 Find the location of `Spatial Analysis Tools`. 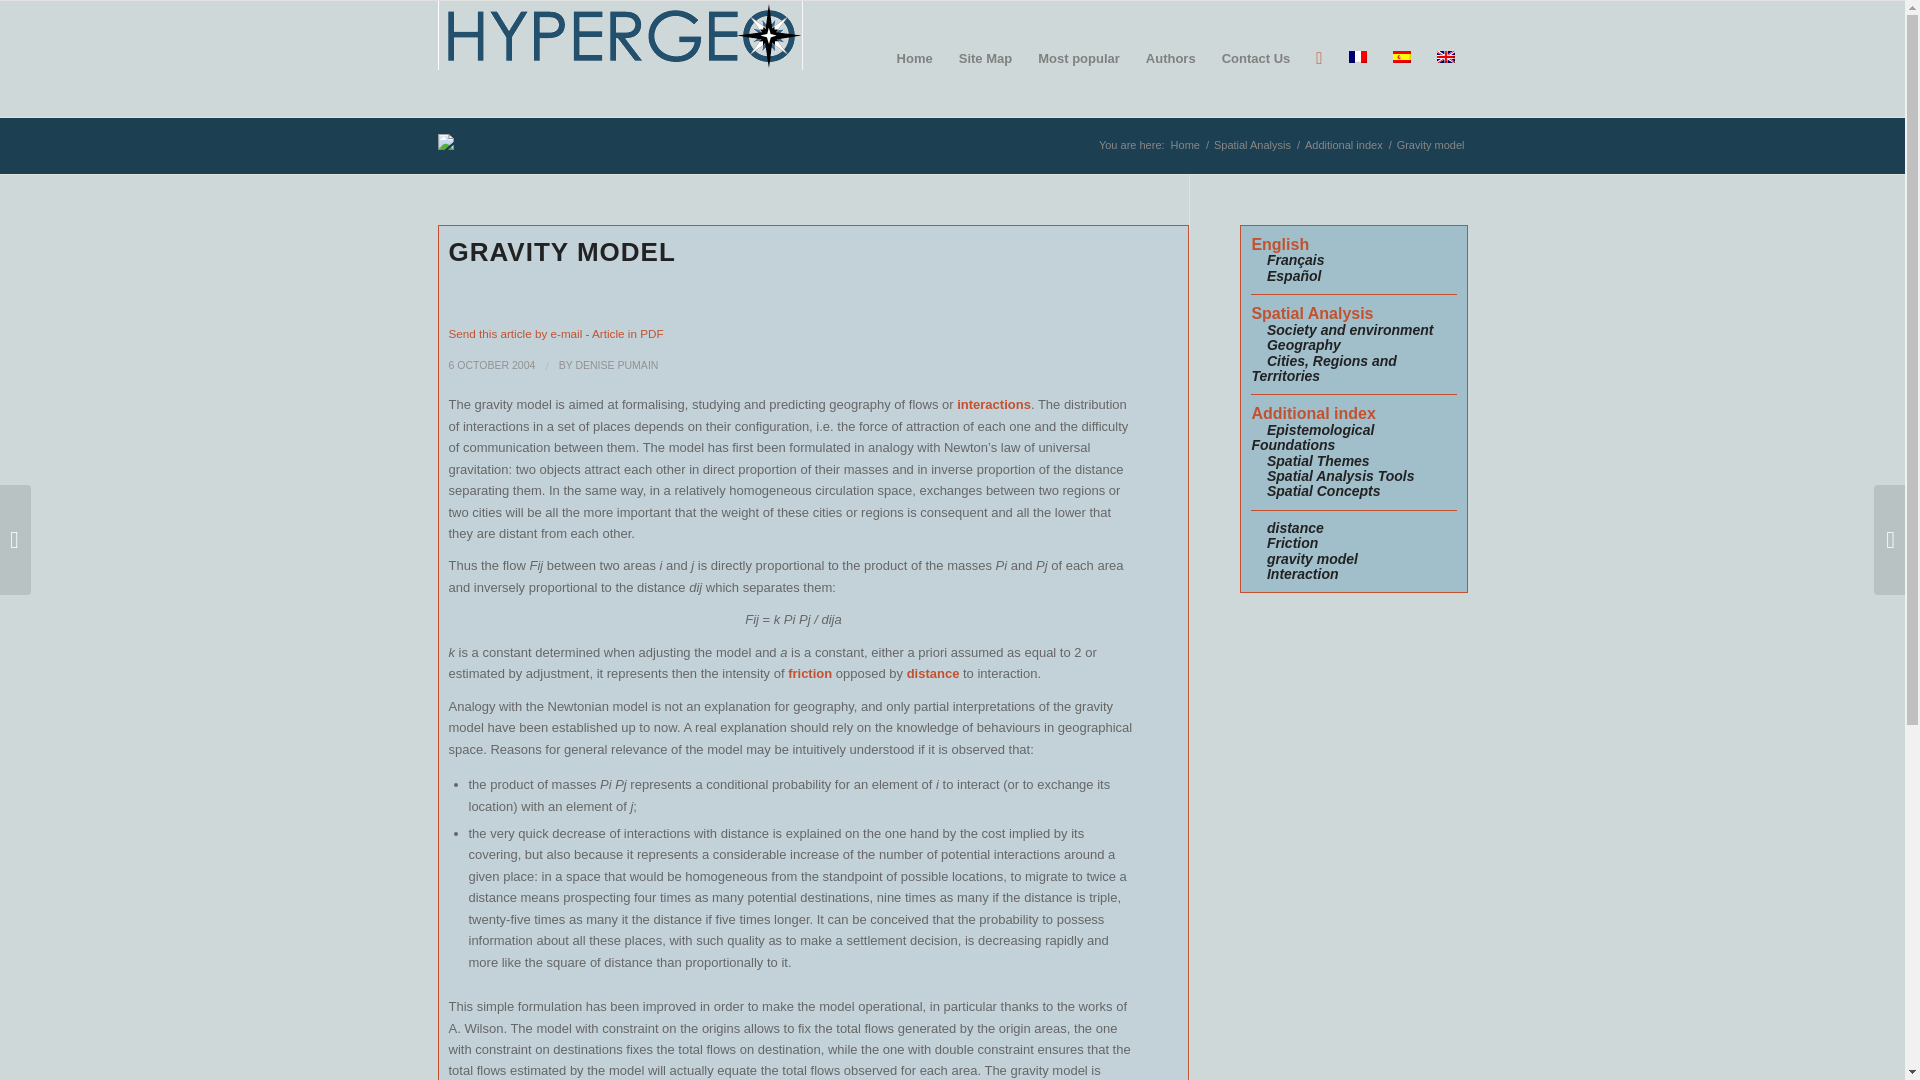

Spatial Analysis Tools is located at coordinates (1341, 475).